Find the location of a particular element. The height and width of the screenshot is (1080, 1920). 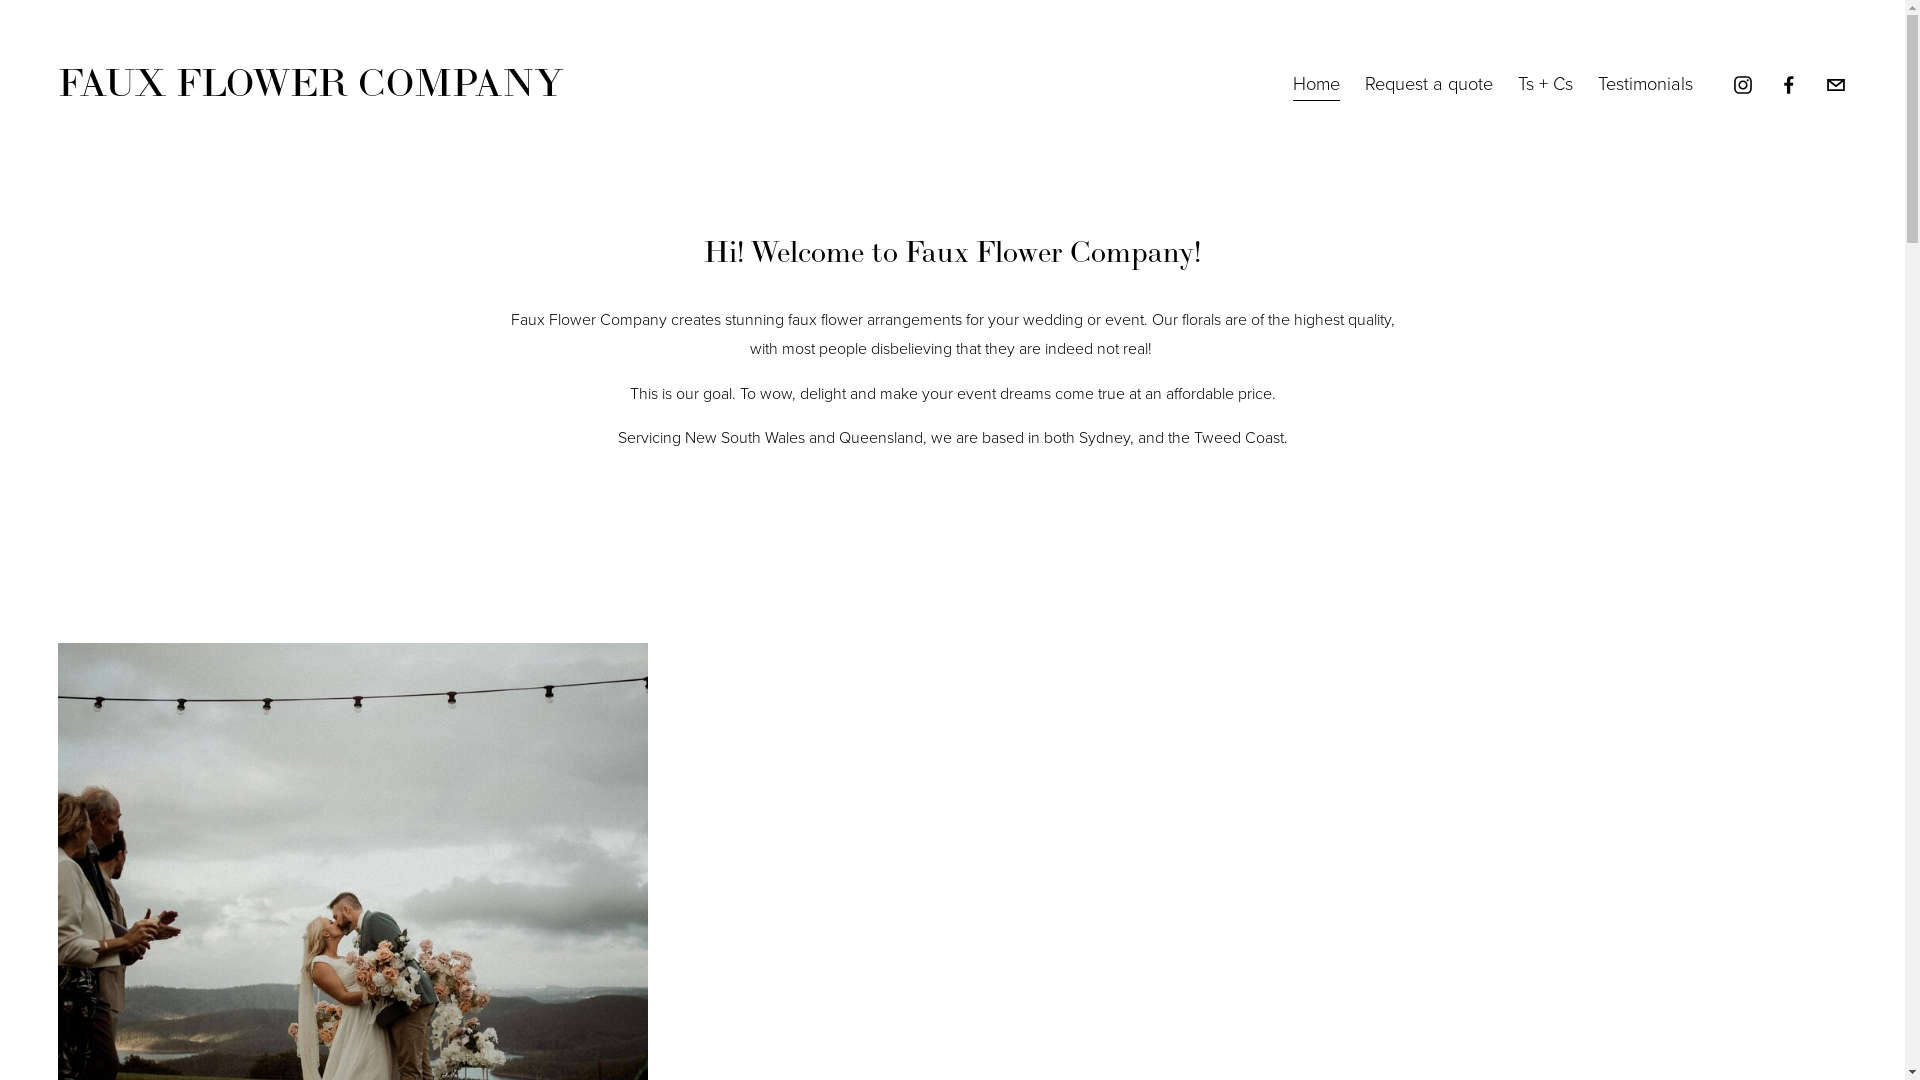

Home is located at coordinates (1316, 86).